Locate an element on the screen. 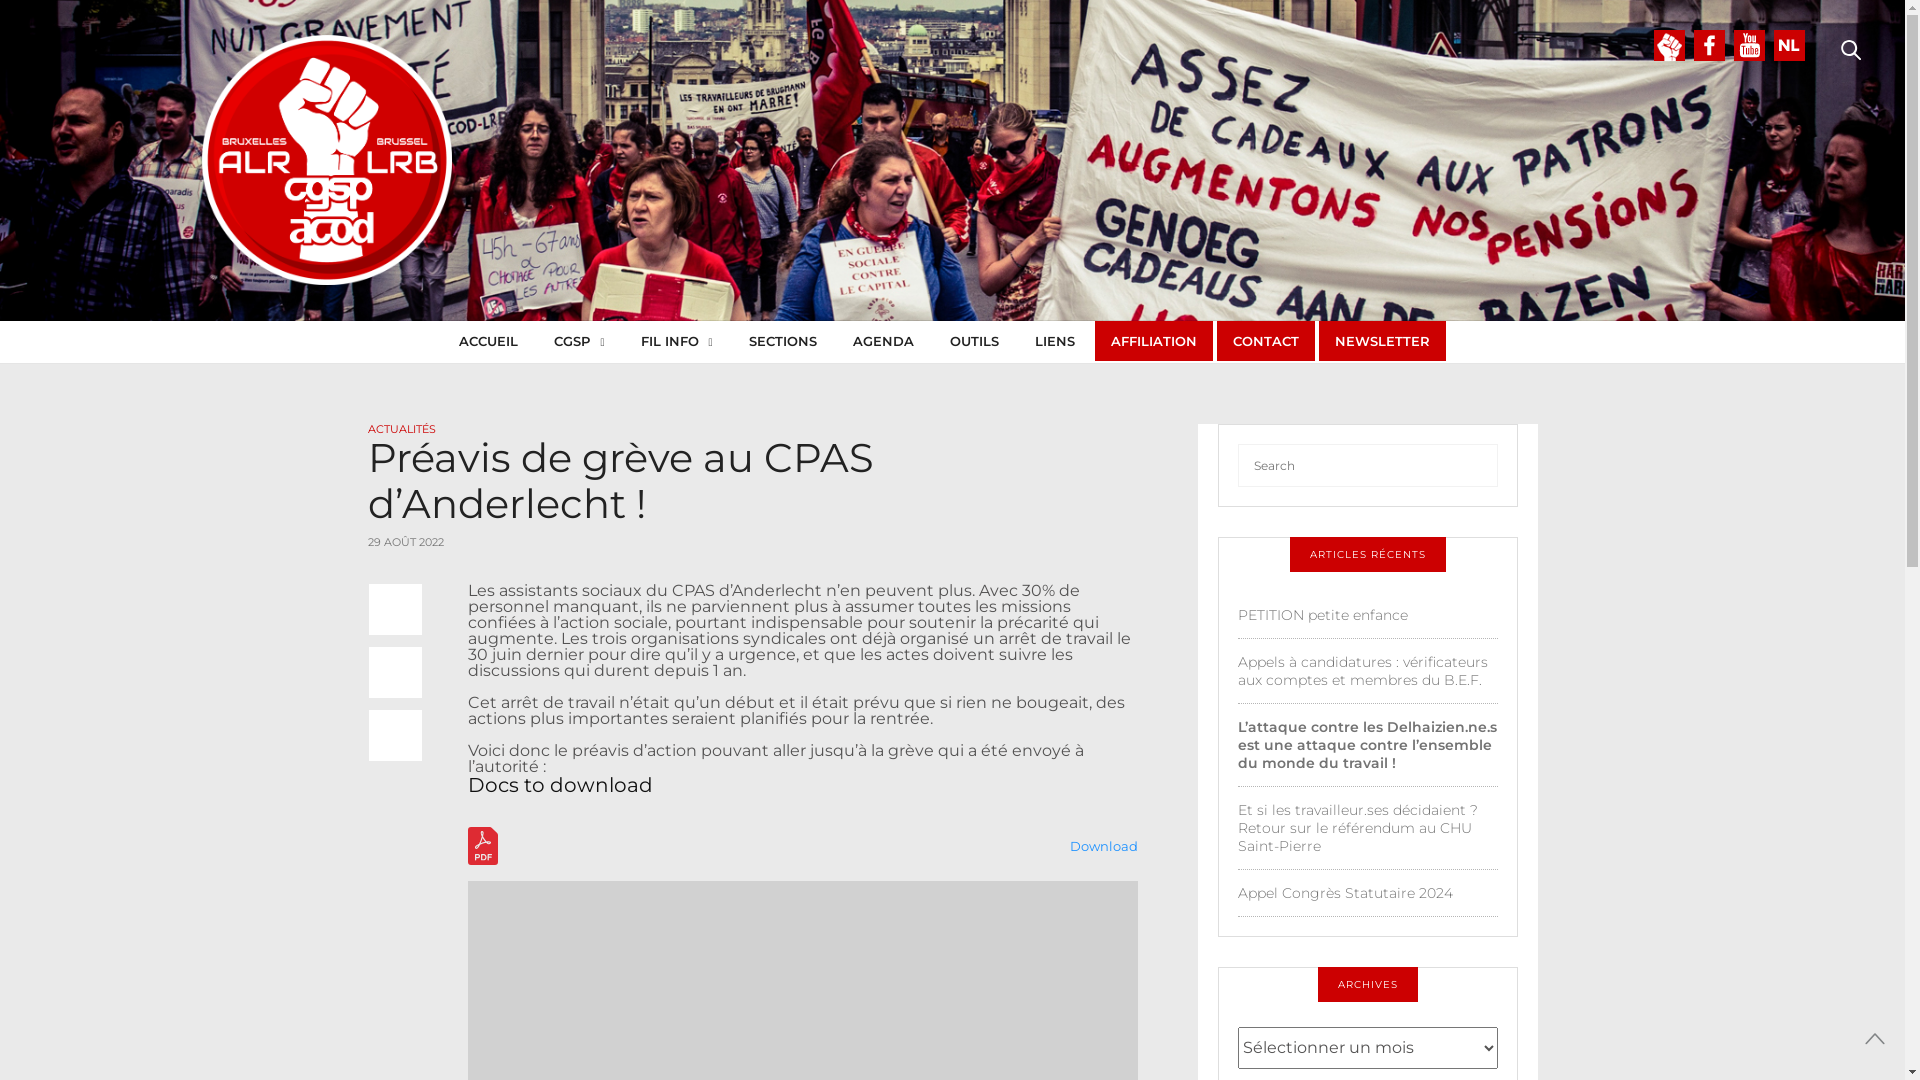 This screenshot has height=1080, width=1920. CGSP ALR is located at coordinates (685, 158).